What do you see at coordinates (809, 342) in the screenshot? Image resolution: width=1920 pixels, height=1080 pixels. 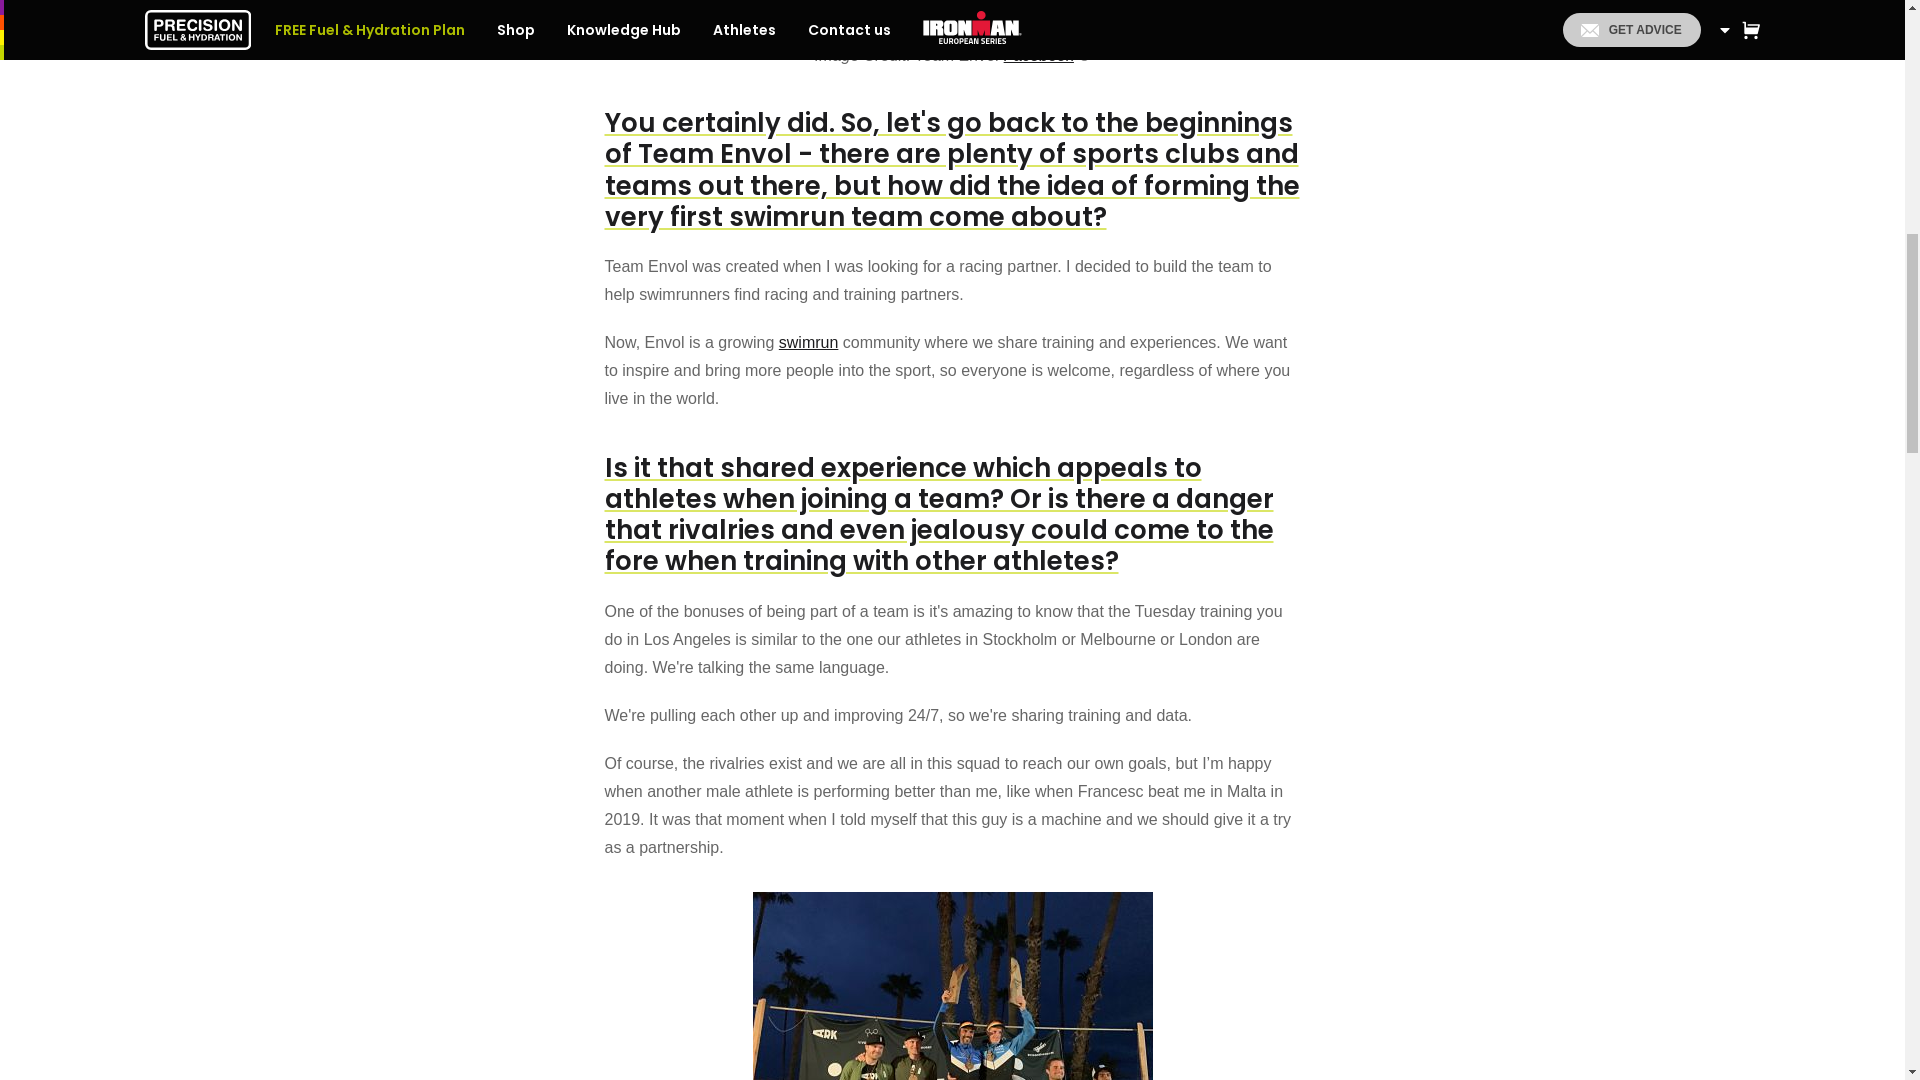 I see `swimrun` at bounding box center [809, 342].